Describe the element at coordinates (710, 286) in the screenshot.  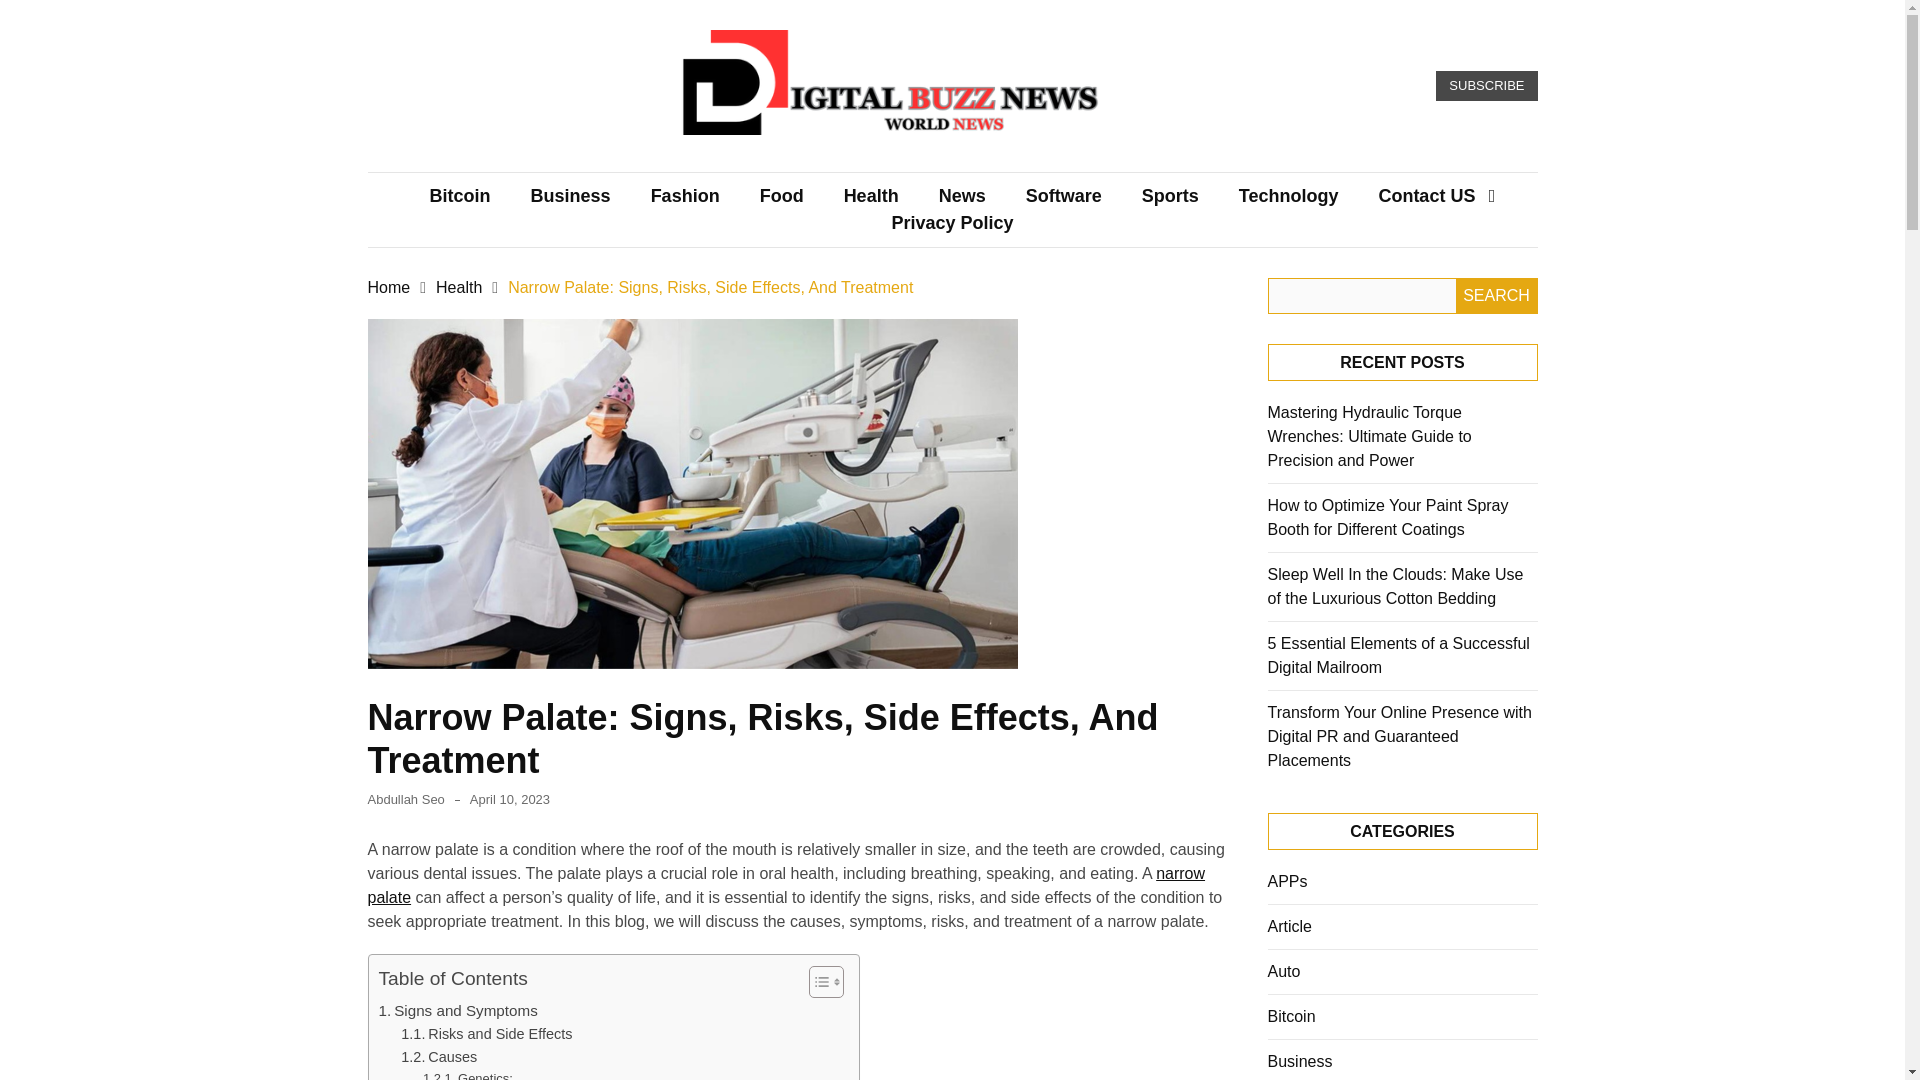
I see `Narrow Palate: Signs, Risks, Side Effects, And Treatment` at that location.